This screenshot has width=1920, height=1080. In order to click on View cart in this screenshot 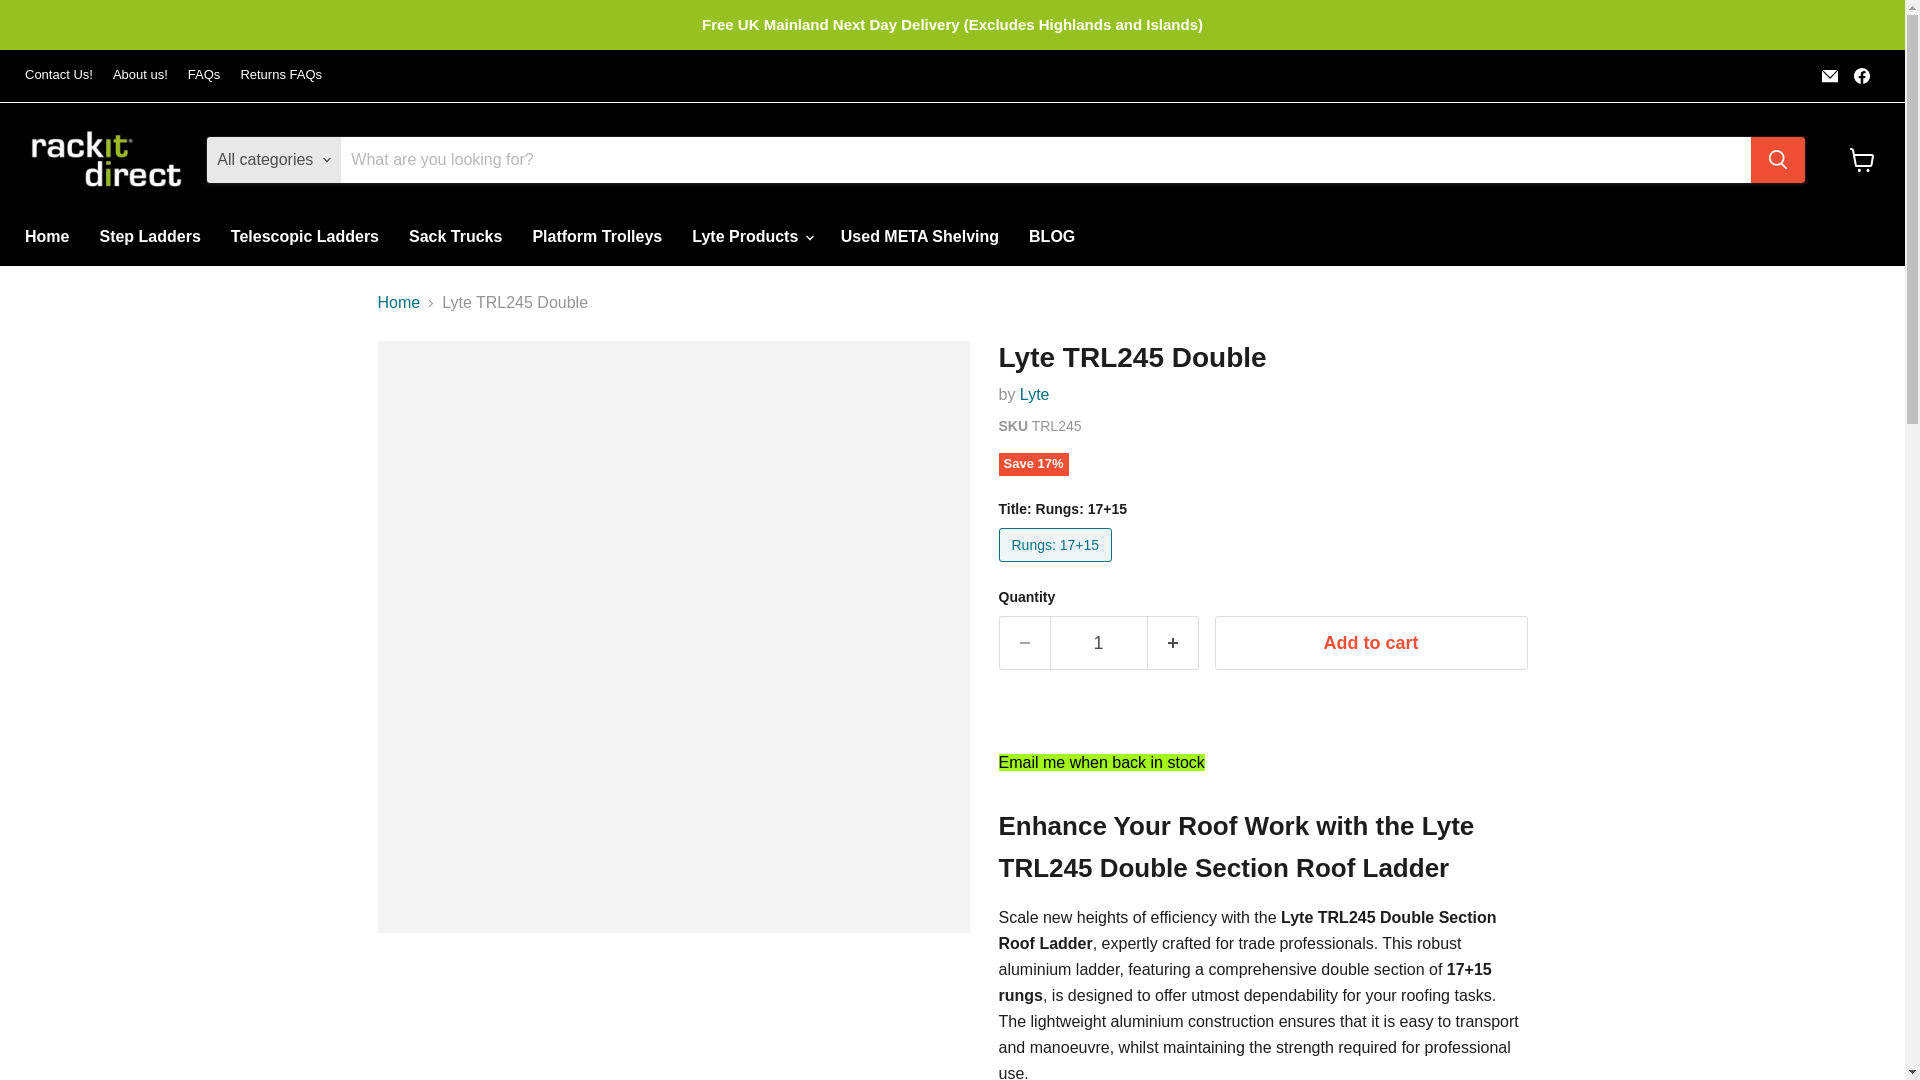, I will do `click(1862, 160)`.